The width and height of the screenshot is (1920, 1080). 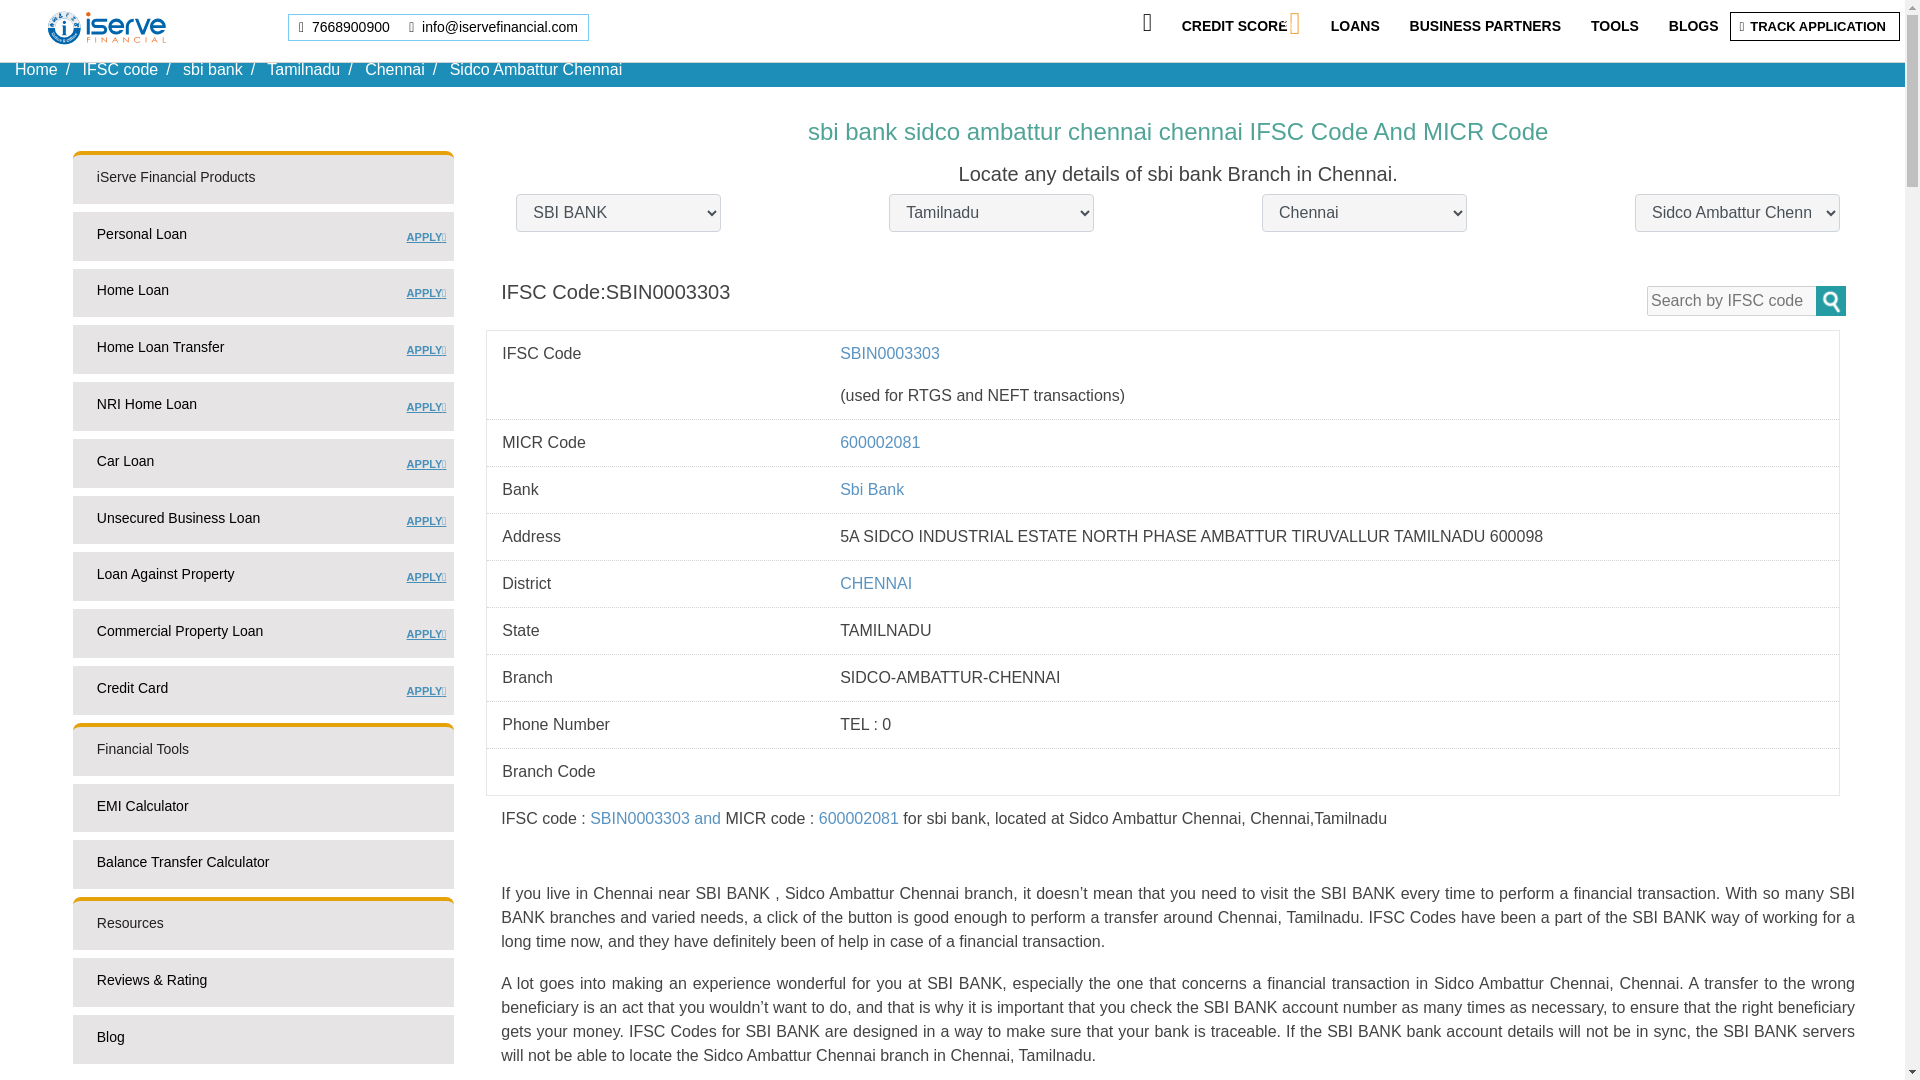 I want to click on  7668900900, so click(x=1817, y=26).